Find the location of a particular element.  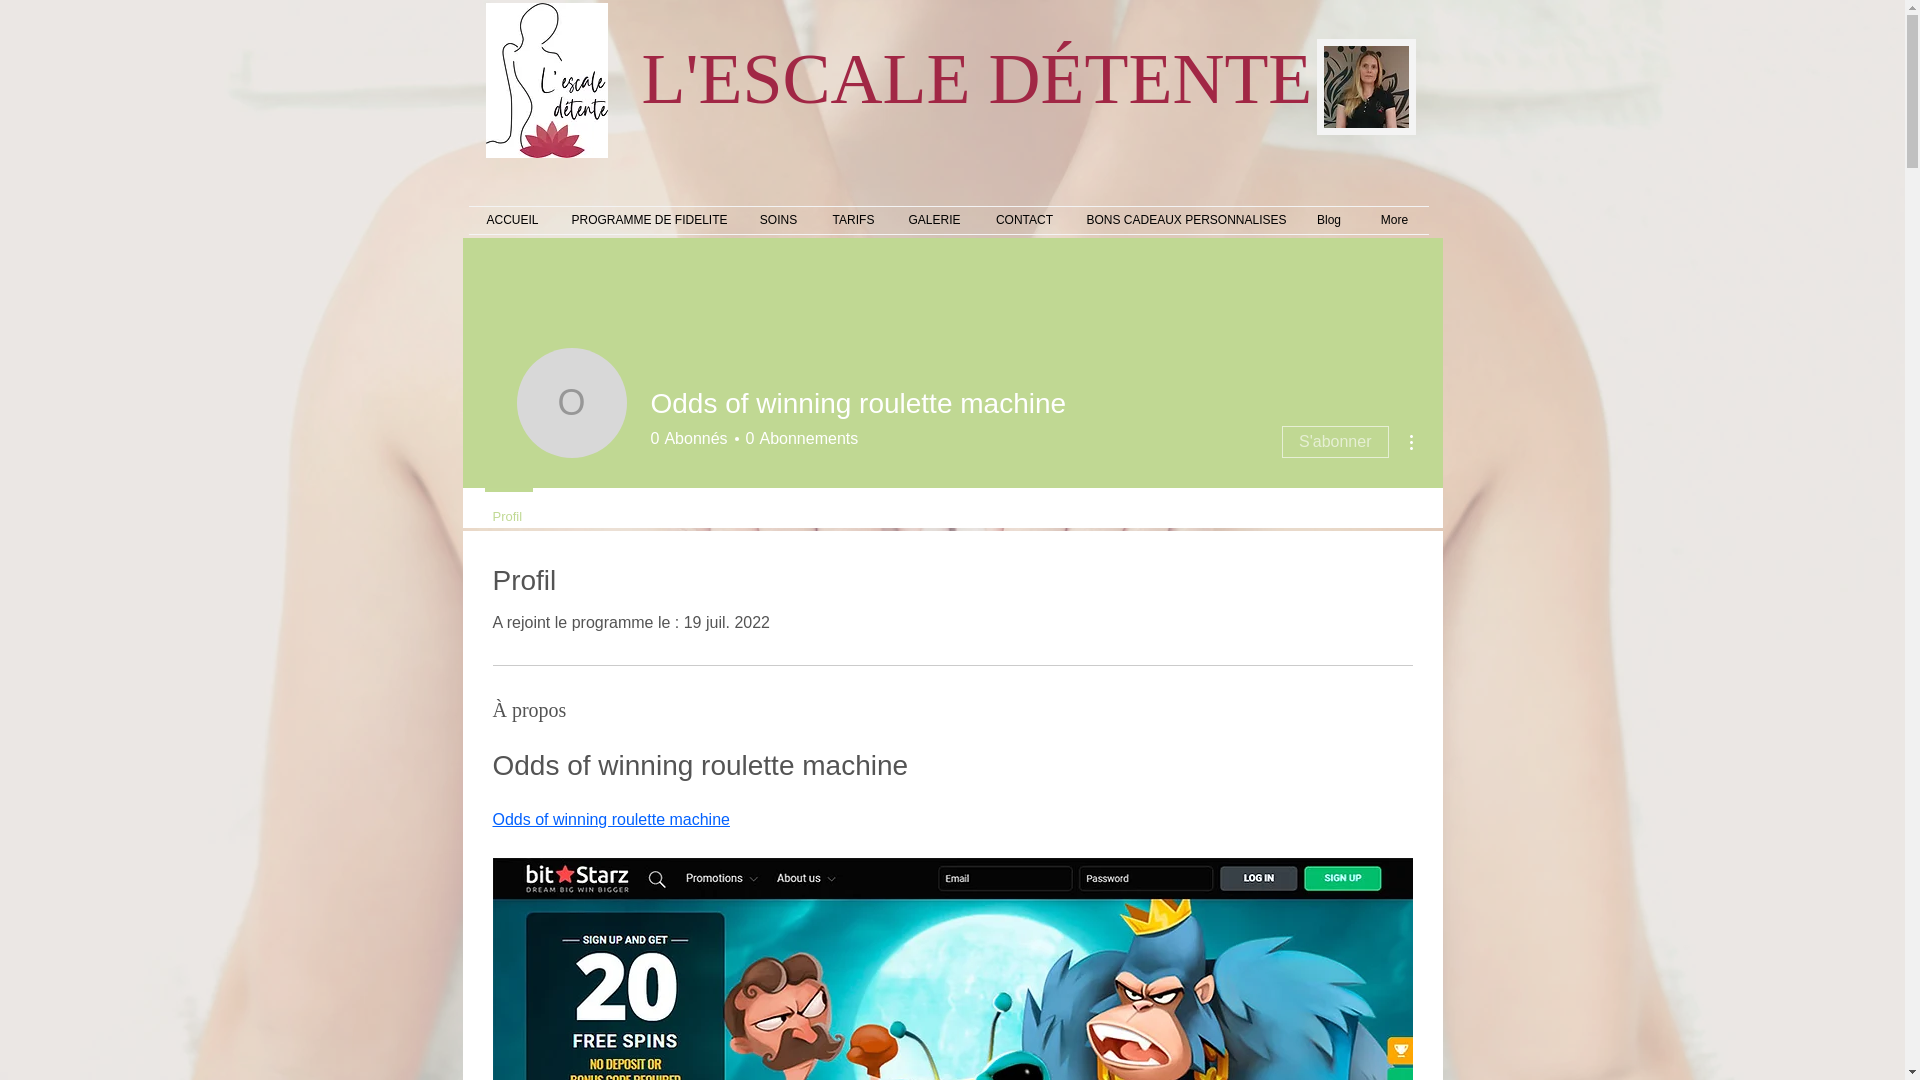

BONS CADEAUX PERSONNALISES is located at coordinates (1184, 220).